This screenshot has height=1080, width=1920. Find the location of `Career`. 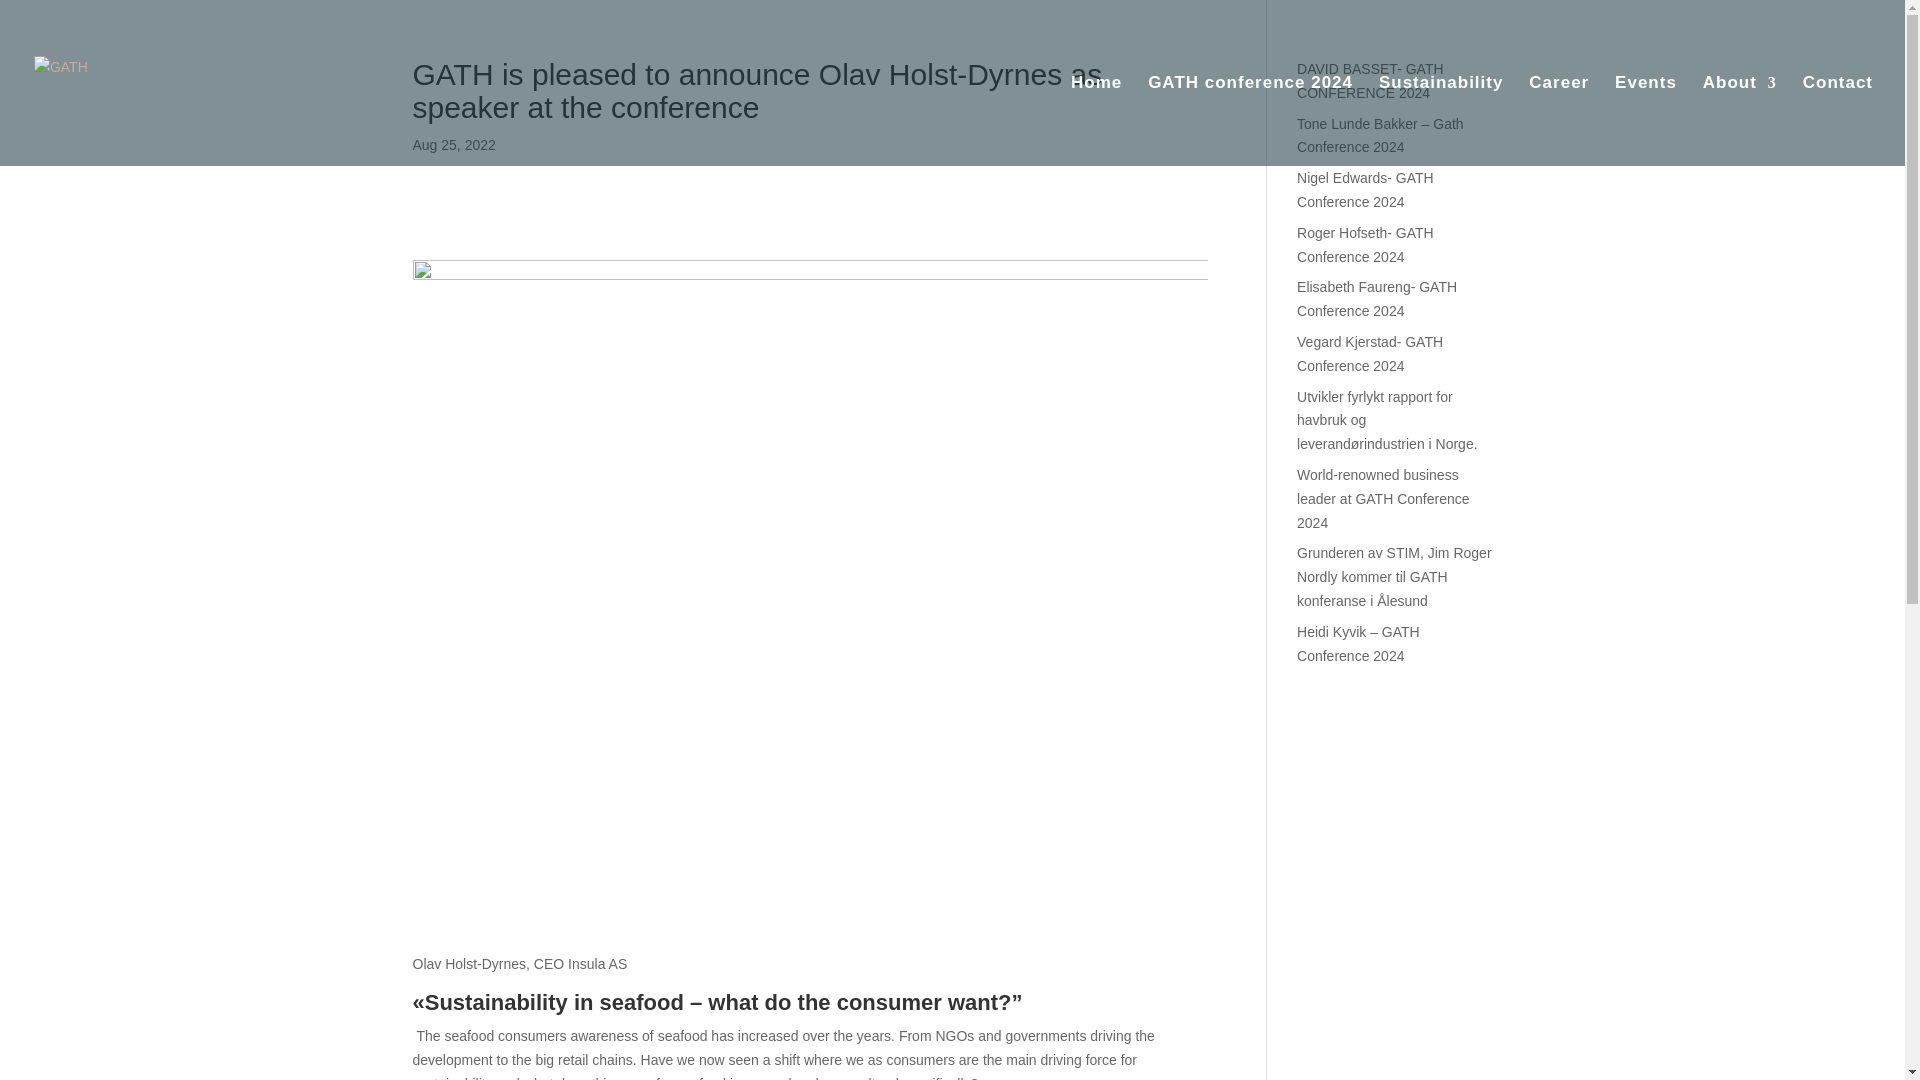

Career is located at coordinates (1558, 120).